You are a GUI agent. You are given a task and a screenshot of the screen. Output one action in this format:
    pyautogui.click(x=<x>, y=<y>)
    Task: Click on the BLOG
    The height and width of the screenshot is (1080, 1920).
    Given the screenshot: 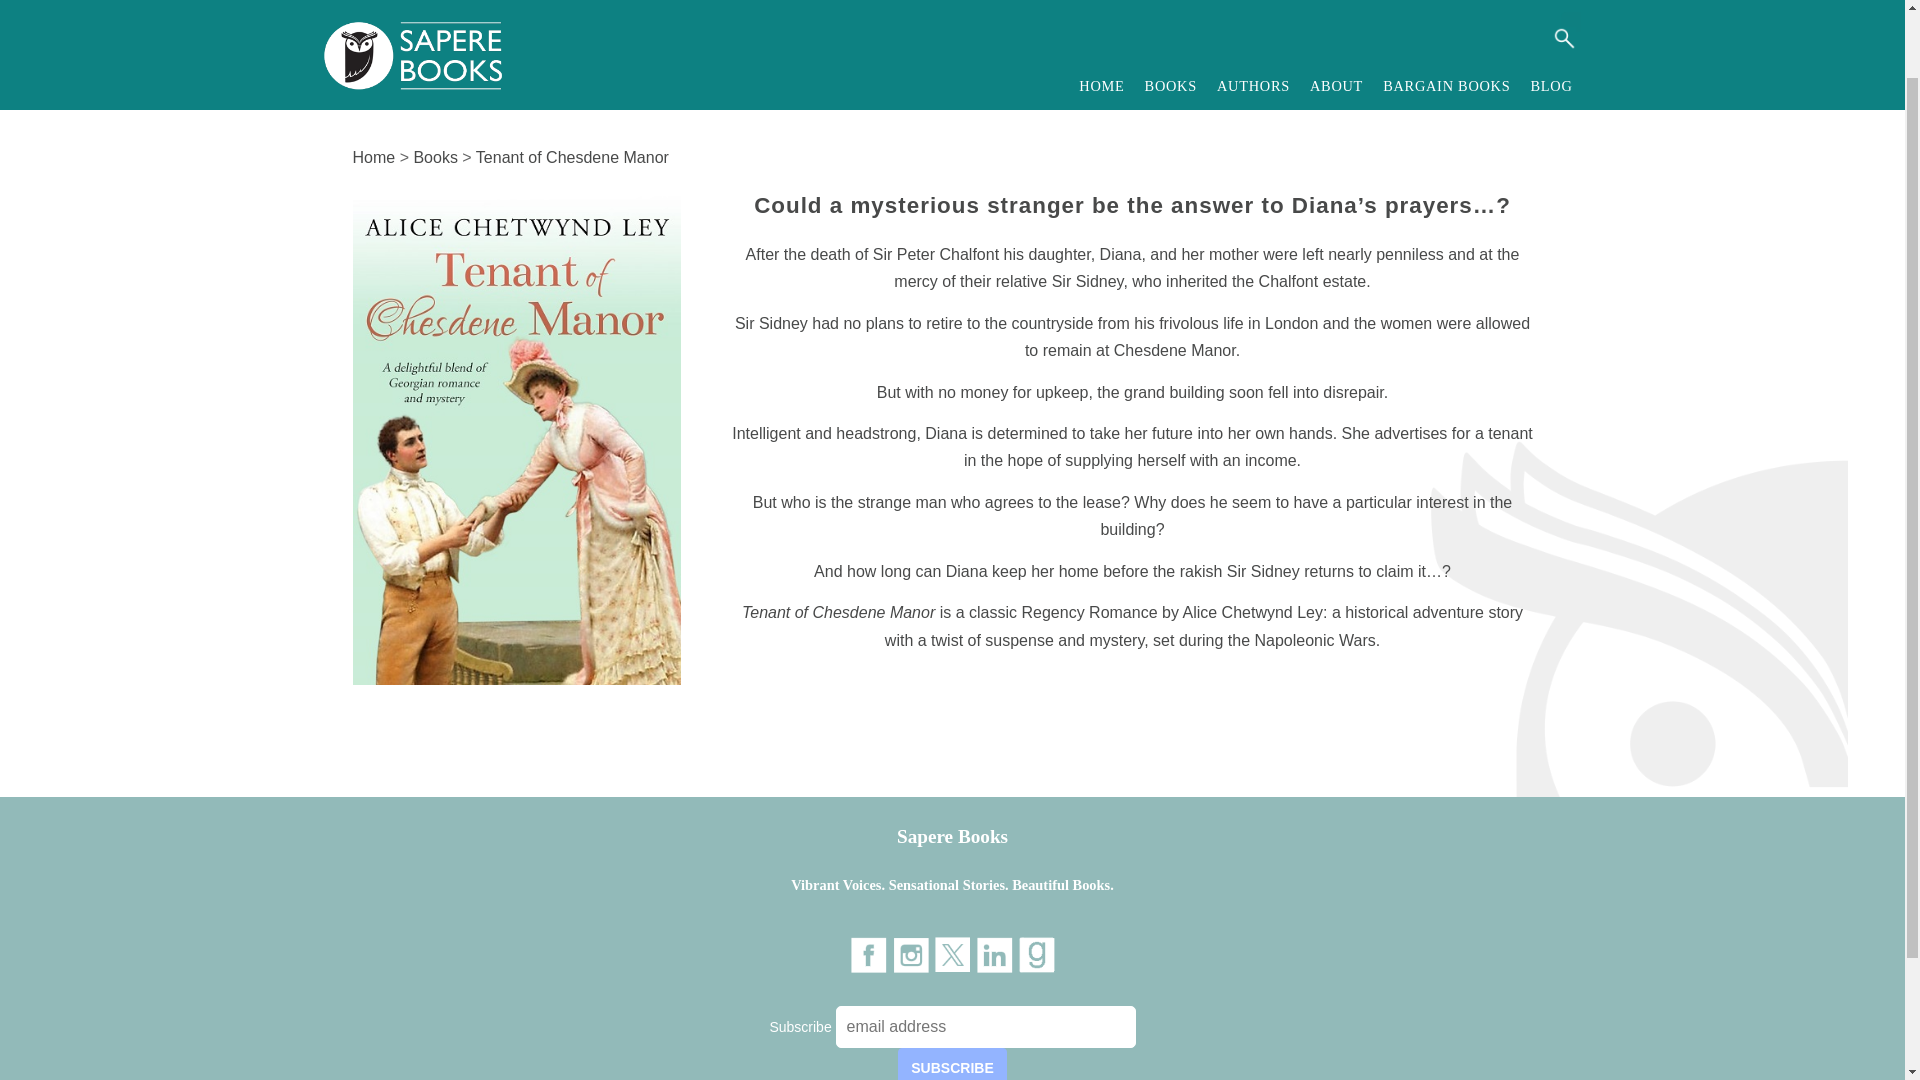 What is the action you would take?
    pyautogui.click(x=1551, y=16)
    